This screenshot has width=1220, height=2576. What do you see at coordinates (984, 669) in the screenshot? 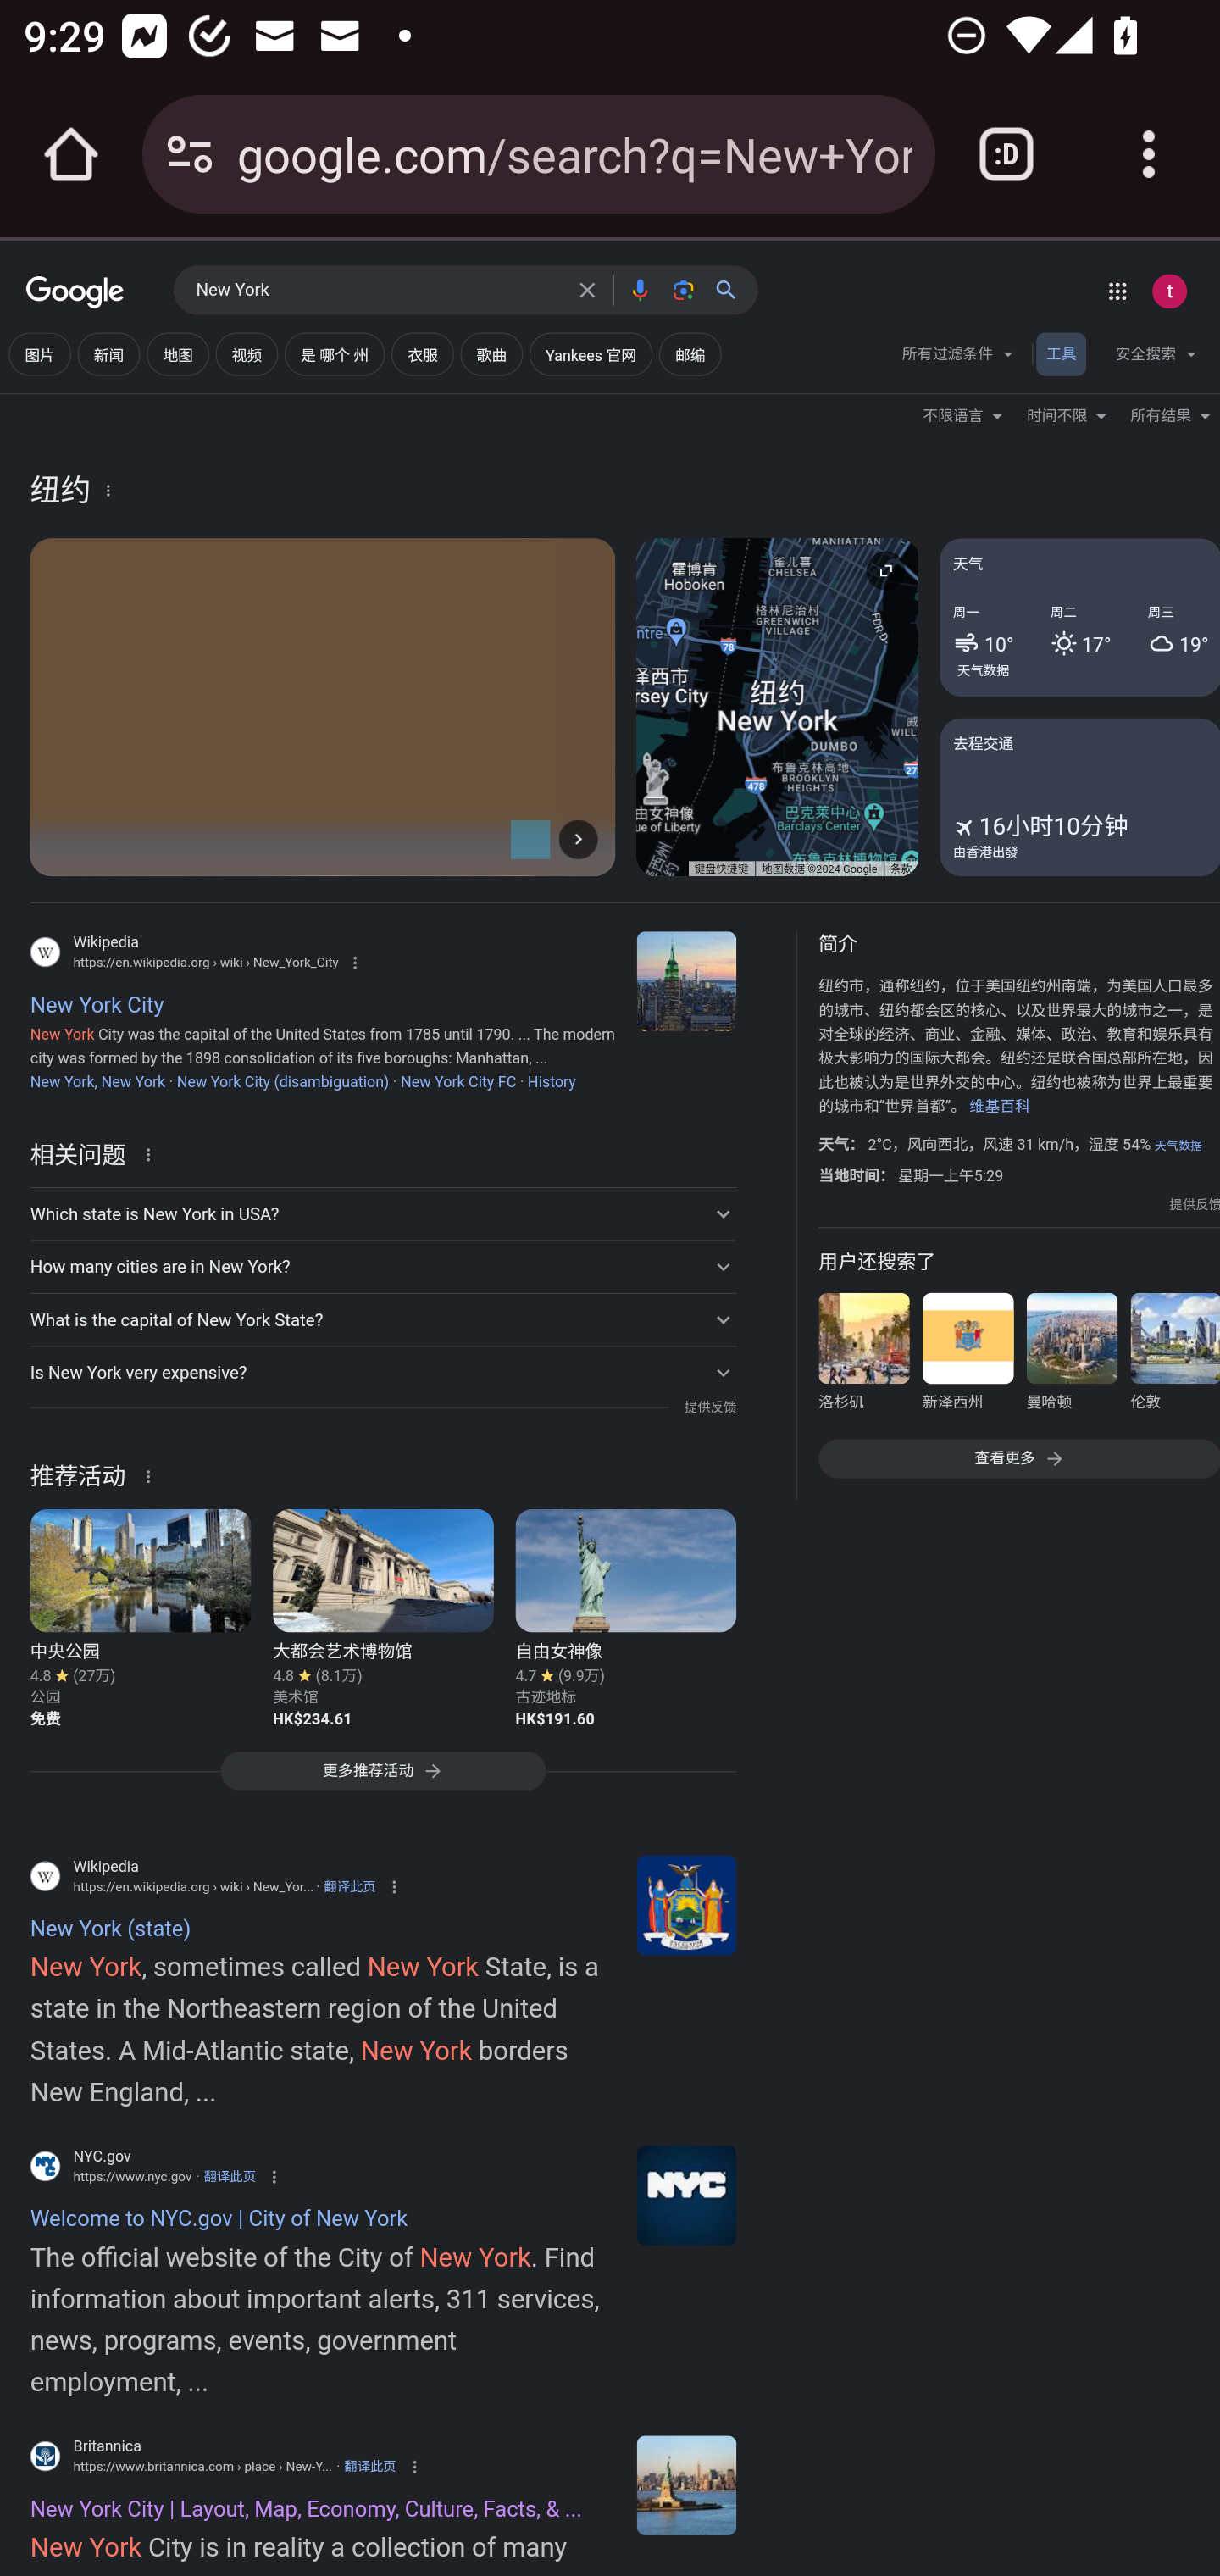
I see `天气数据` at bounding box center [984, 669].